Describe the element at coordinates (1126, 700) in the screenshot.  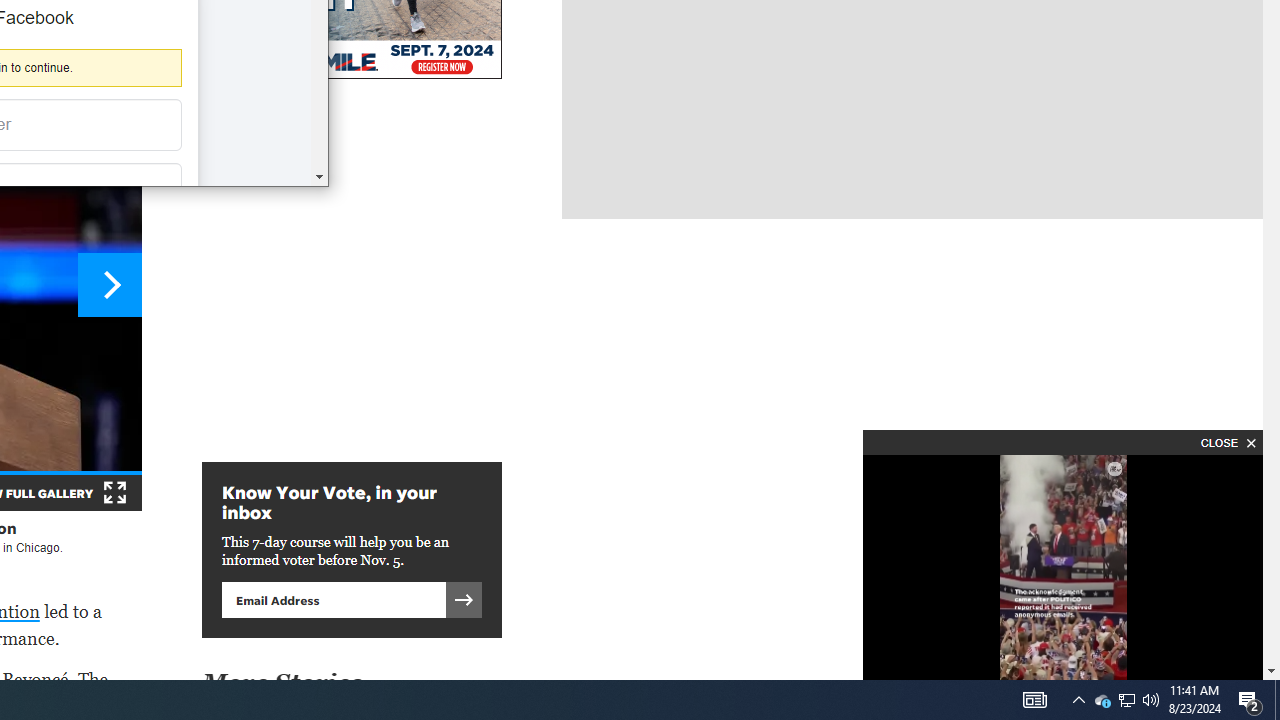
I see `AutomationID: 4105` at that location.